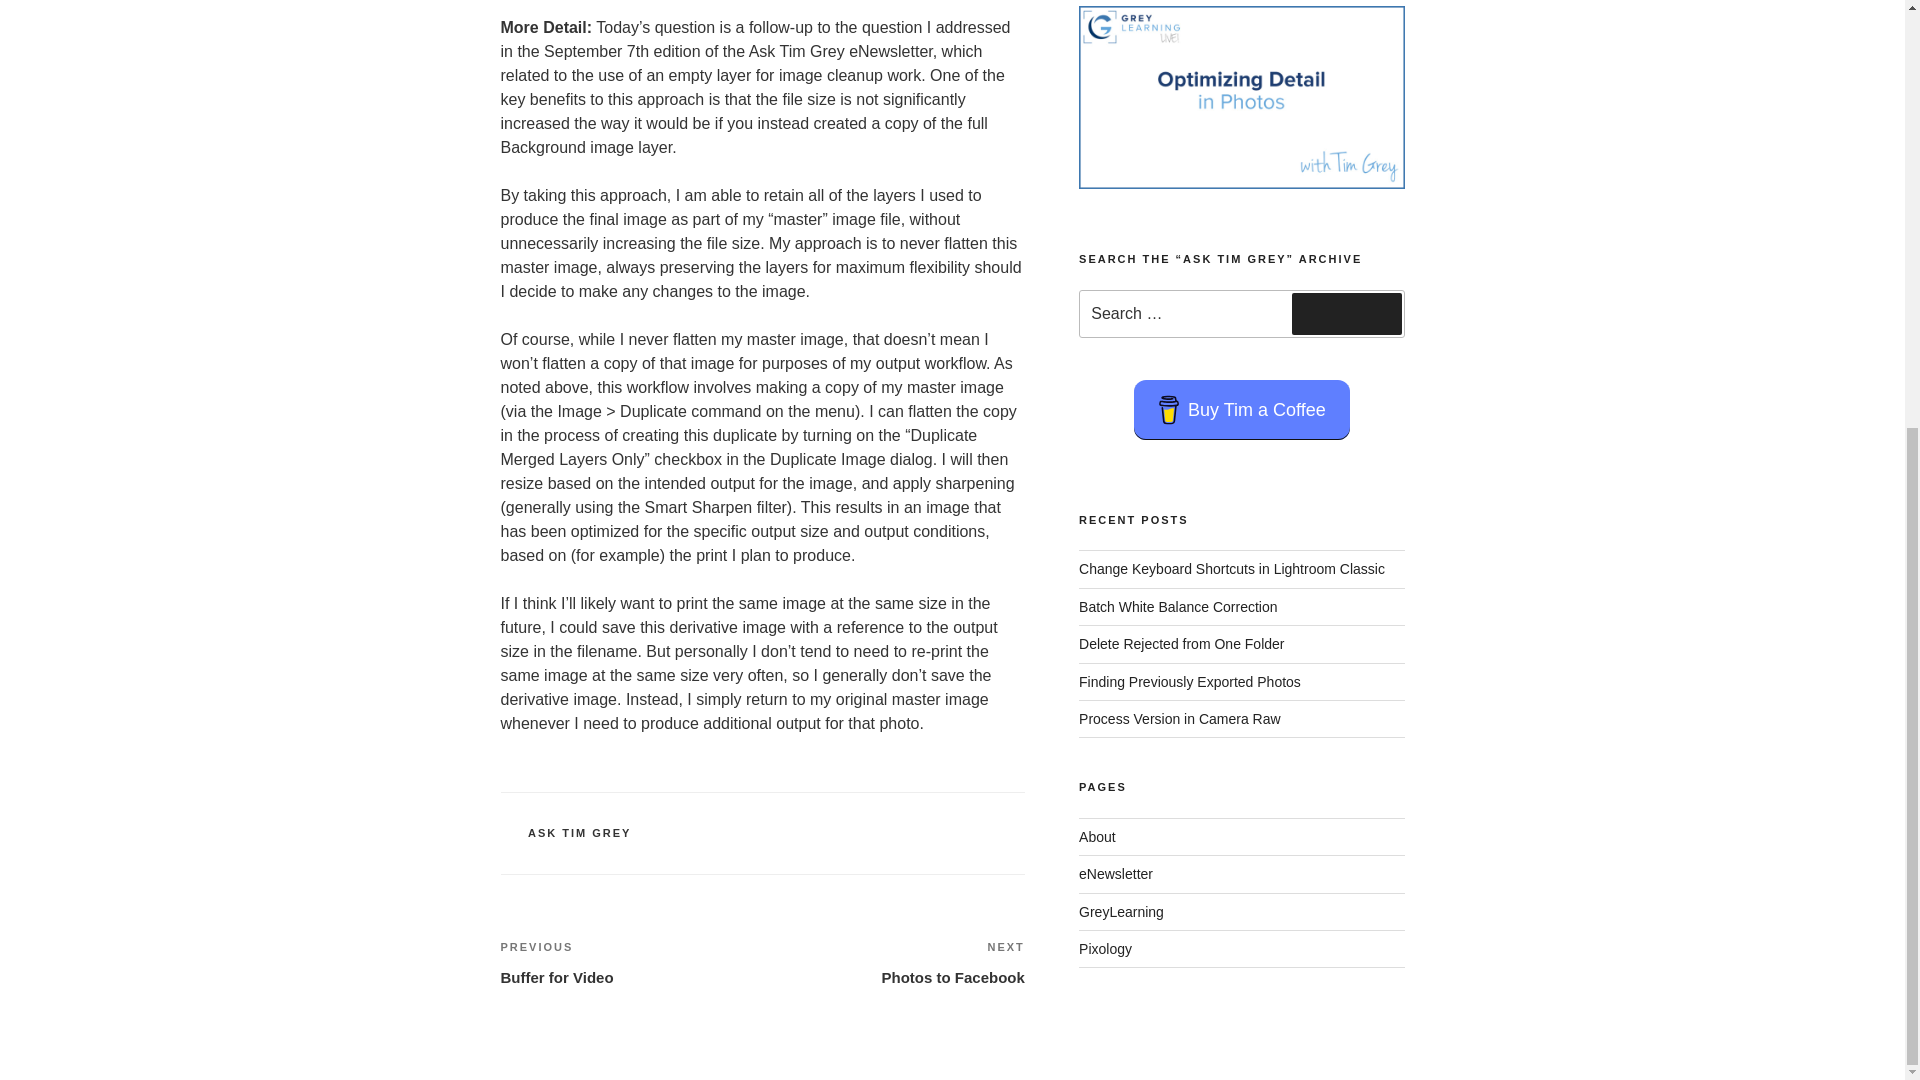 The height and width of the screenshot is (1080, 1920). Describe the element at coordinates (894, 962) in the screenshot. I see `Batch White Balance Correction` at that location.